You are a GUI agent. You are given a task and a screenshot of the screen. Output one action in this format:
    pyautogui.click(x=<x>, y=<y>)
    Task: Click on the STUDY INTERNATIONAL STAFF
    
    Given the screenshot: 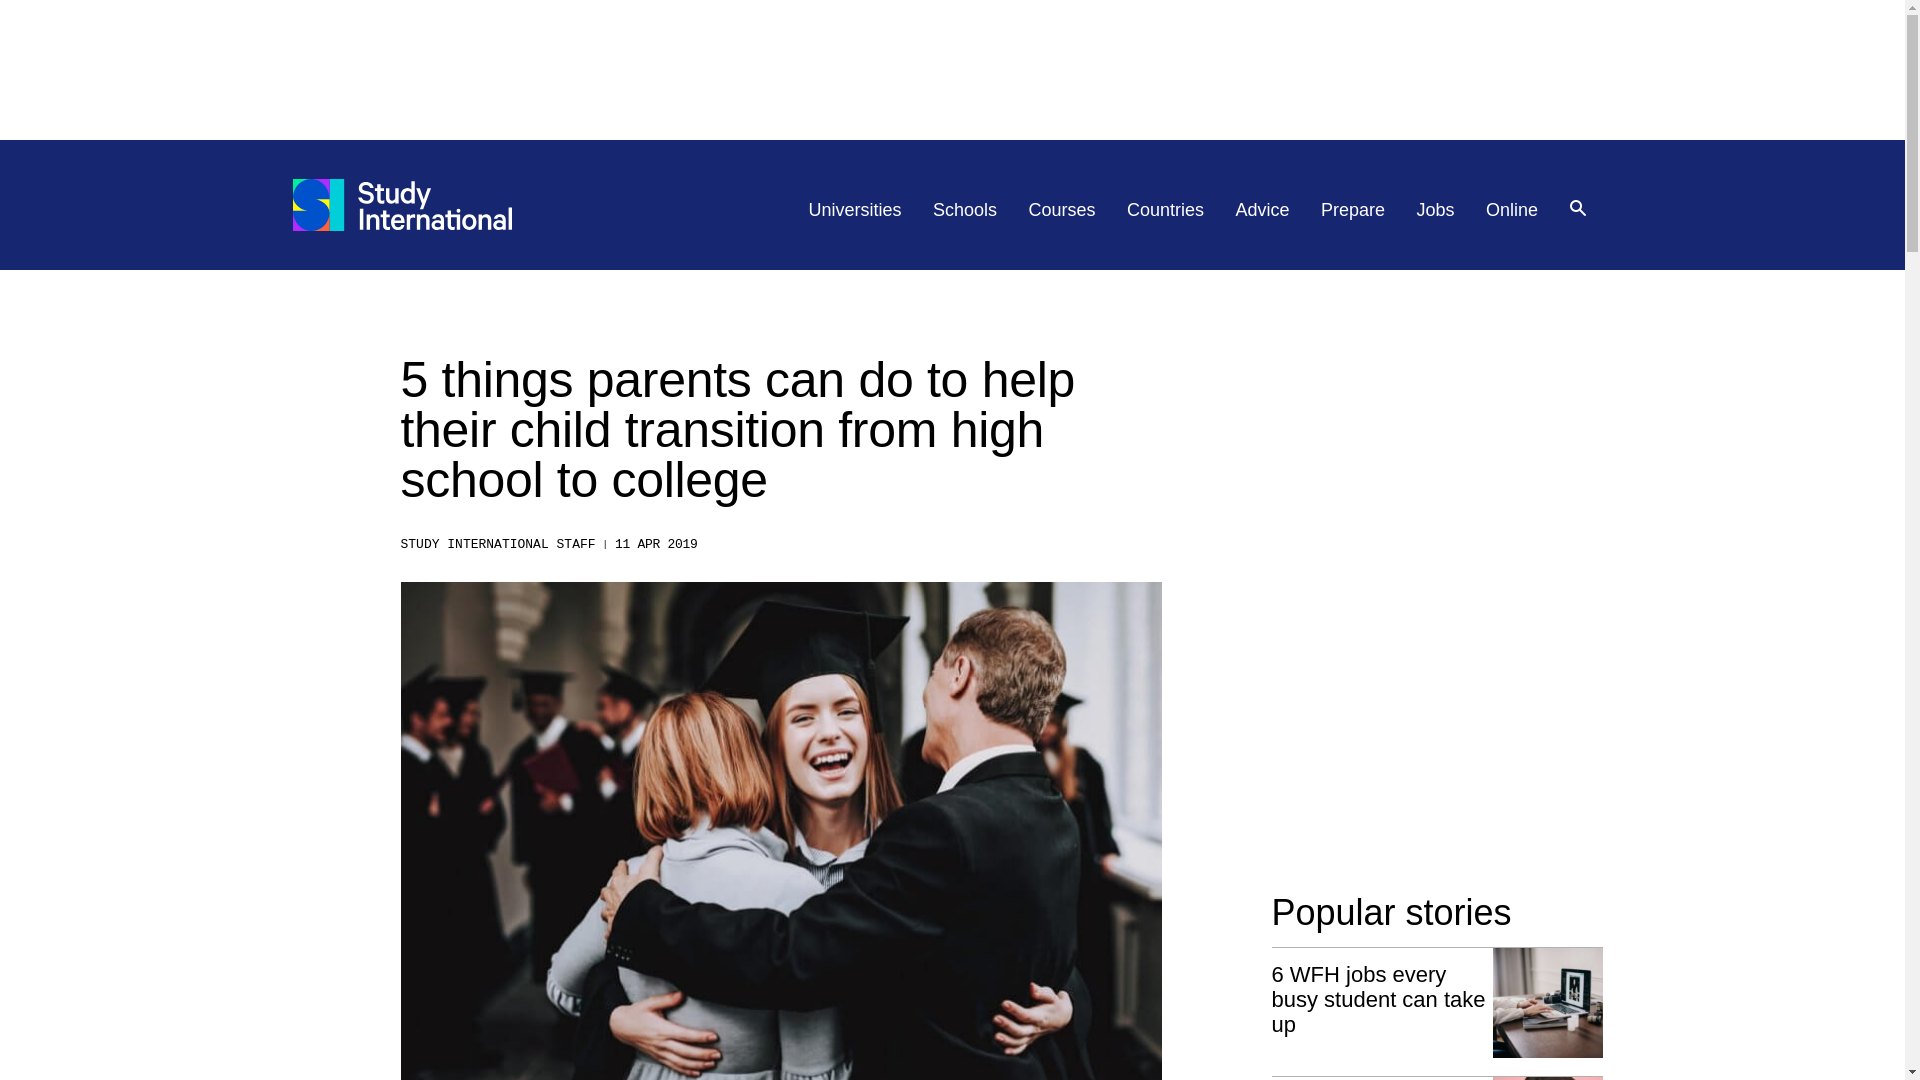 What is the action you would take?
    pyautogui.click(x=497, y=544)
    